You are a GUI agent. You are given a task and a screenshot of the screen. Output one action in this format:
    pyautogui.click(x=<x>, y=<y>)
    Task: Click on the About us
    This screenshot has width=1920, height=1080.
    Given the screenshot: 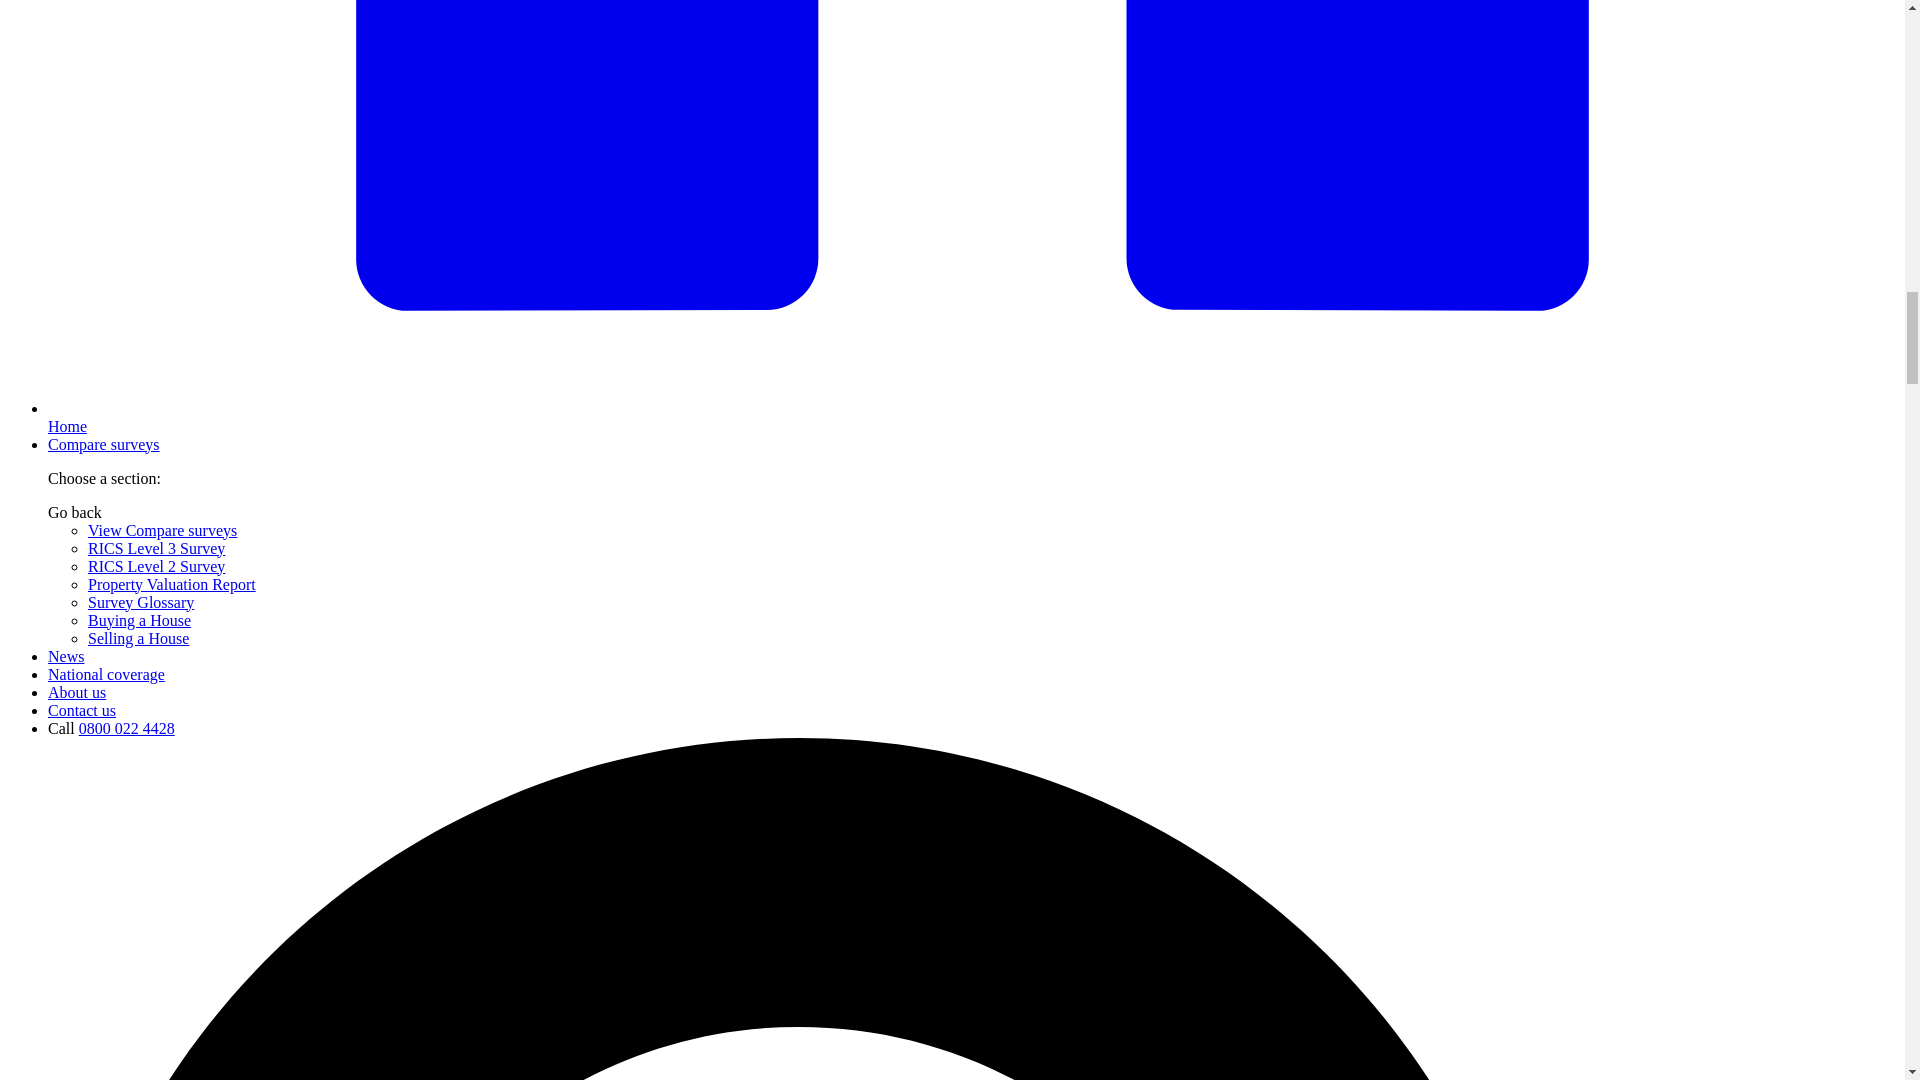 What is the action you would take?
    pyautogui.click(x=76, y=692)
    